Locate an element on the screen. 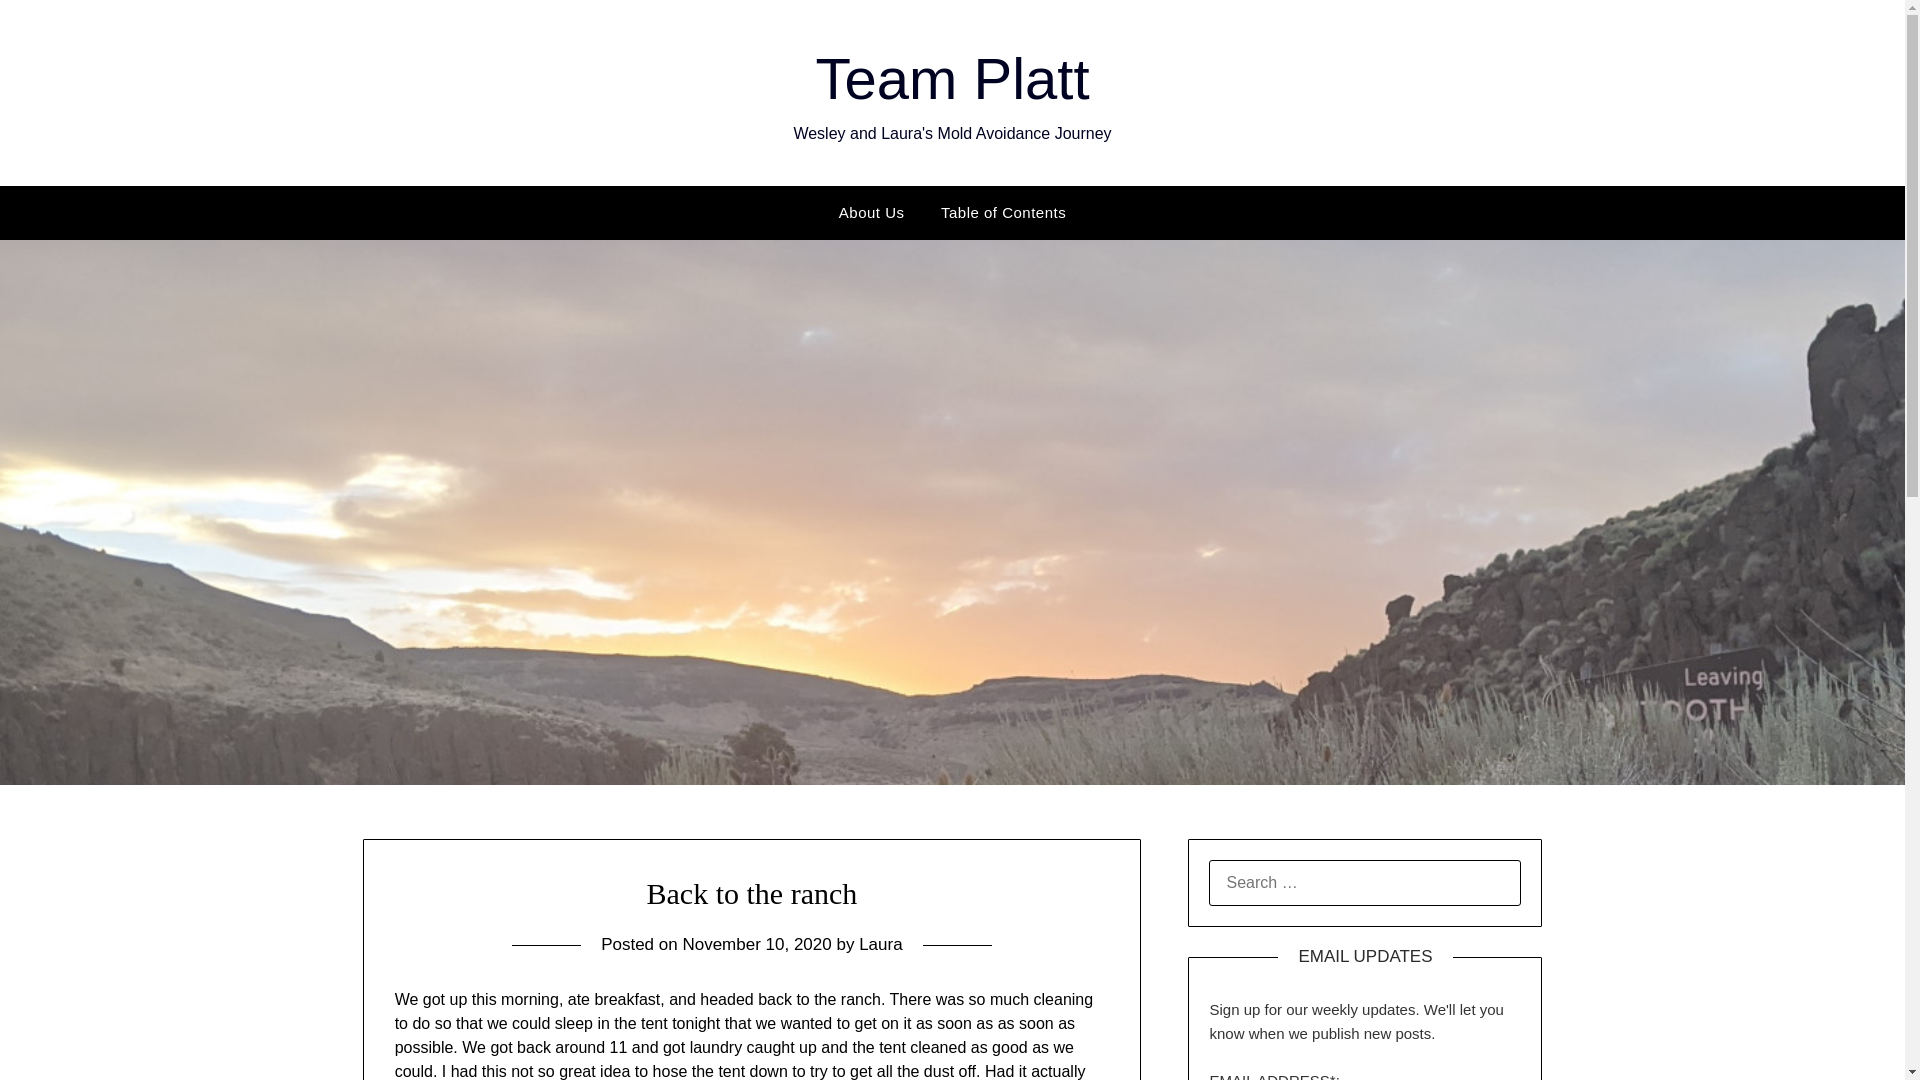  About Us is located at coordinates (872, 212).